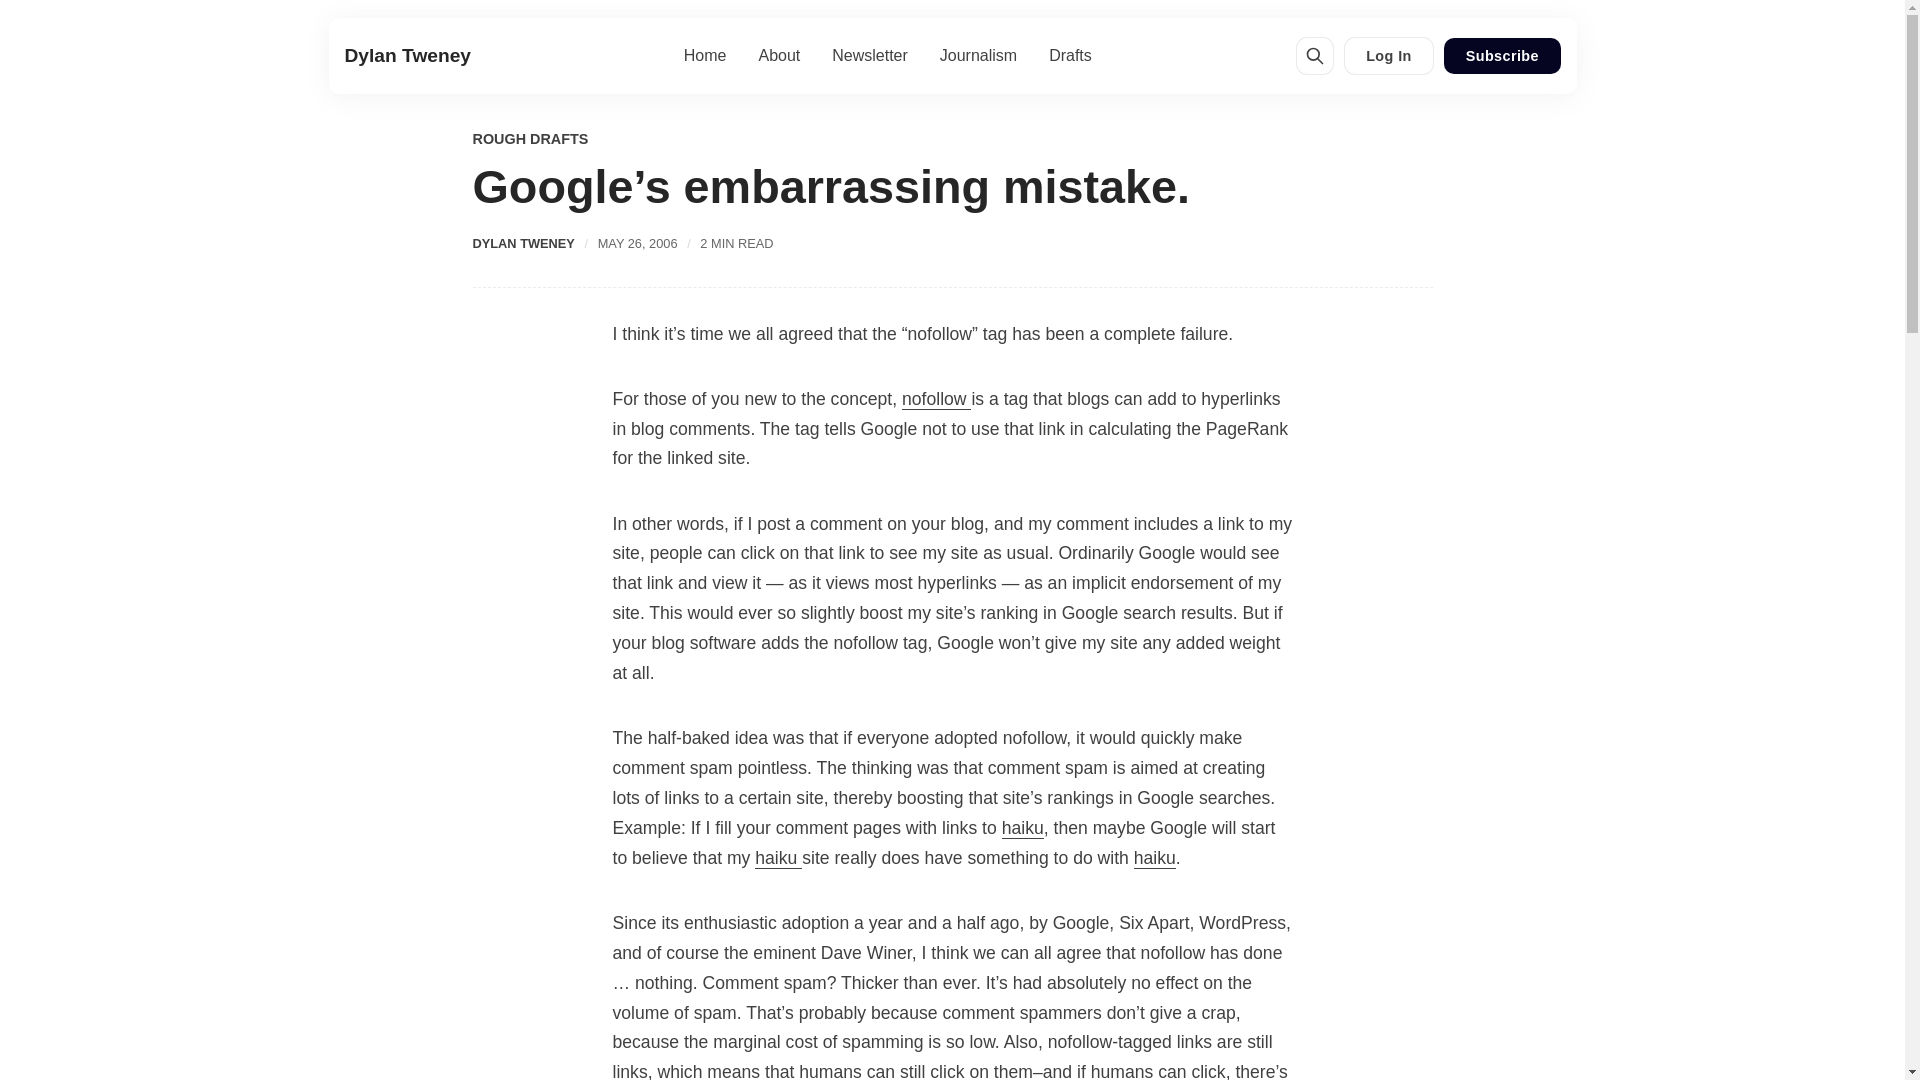 The height and width of the screenshot is (1080, 1920). I want to click on haiku, so click(1154, 858).